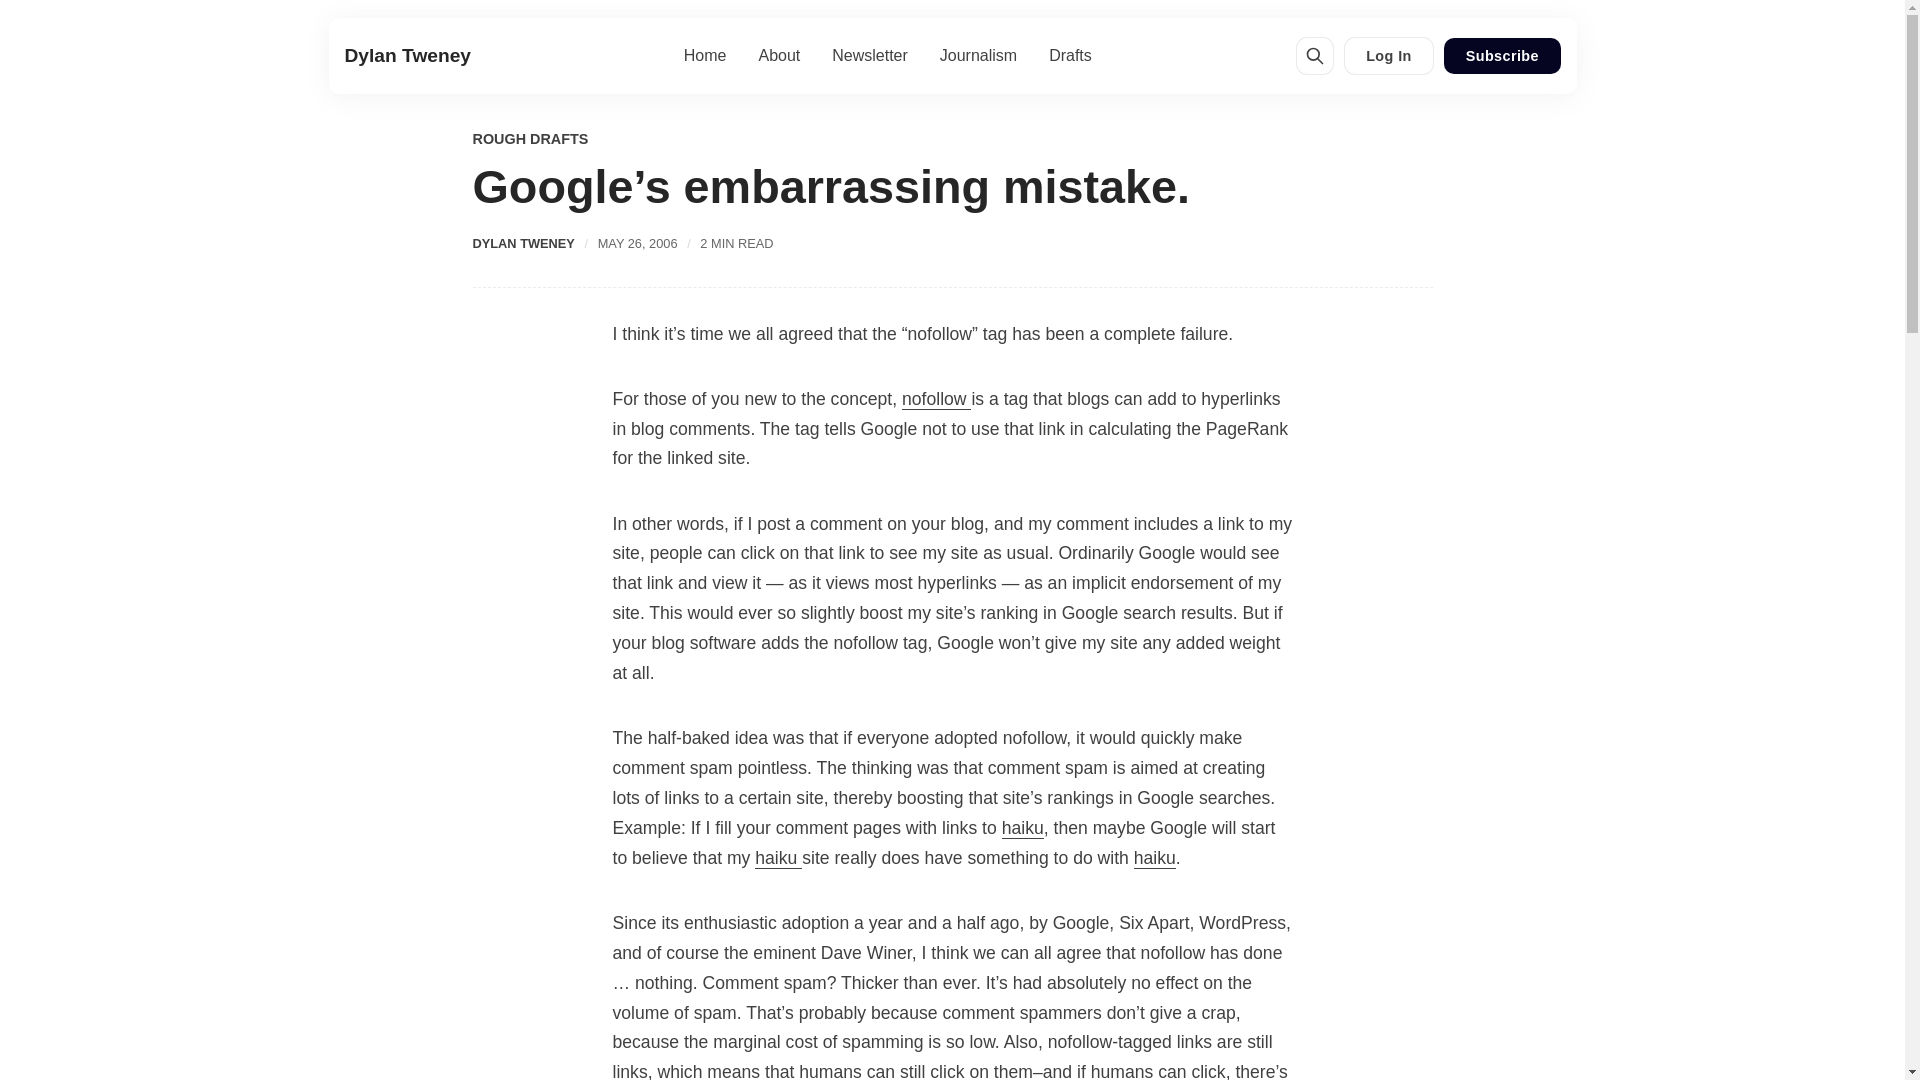 The height and width of the screenshot is (1080, 1920). I want to click on haiku, so click(1154, 858).